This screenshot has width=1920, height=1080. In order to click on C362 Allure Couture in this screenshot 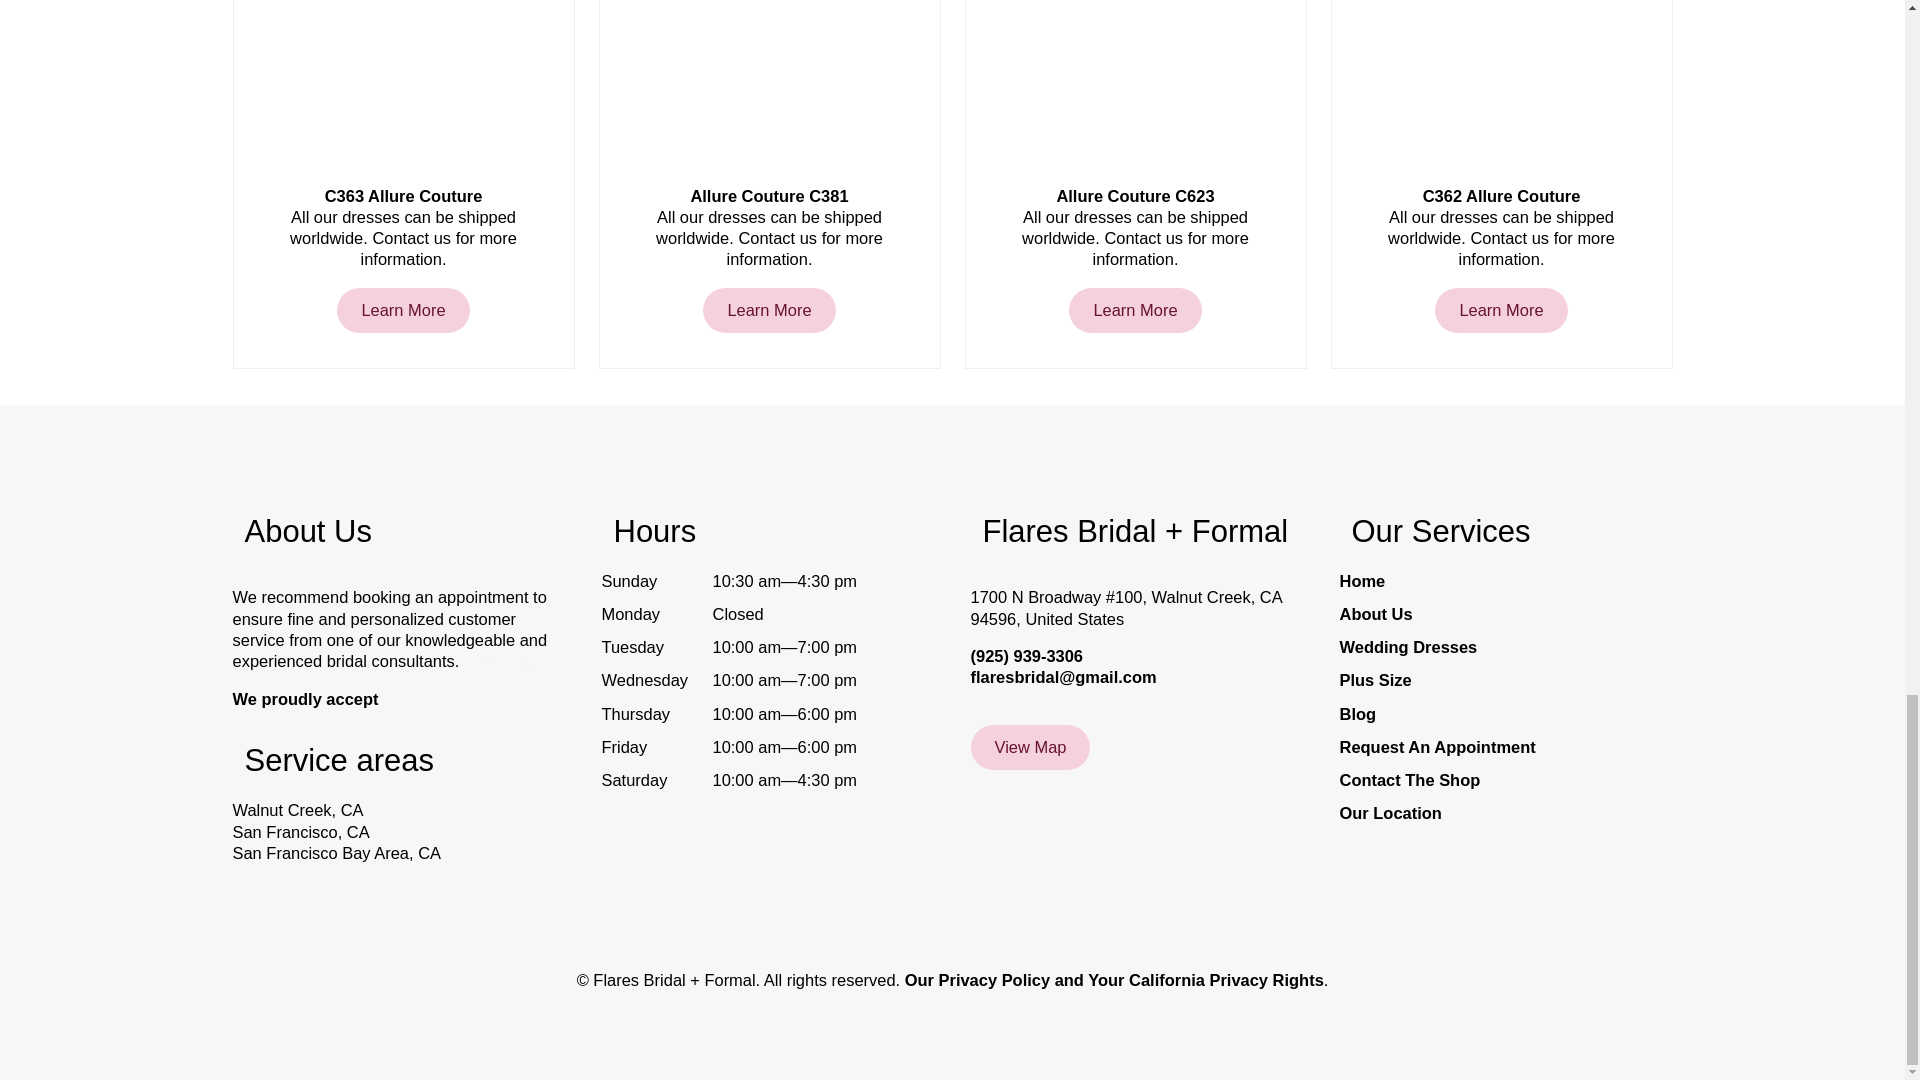, I will do `click(1501, 196)`.